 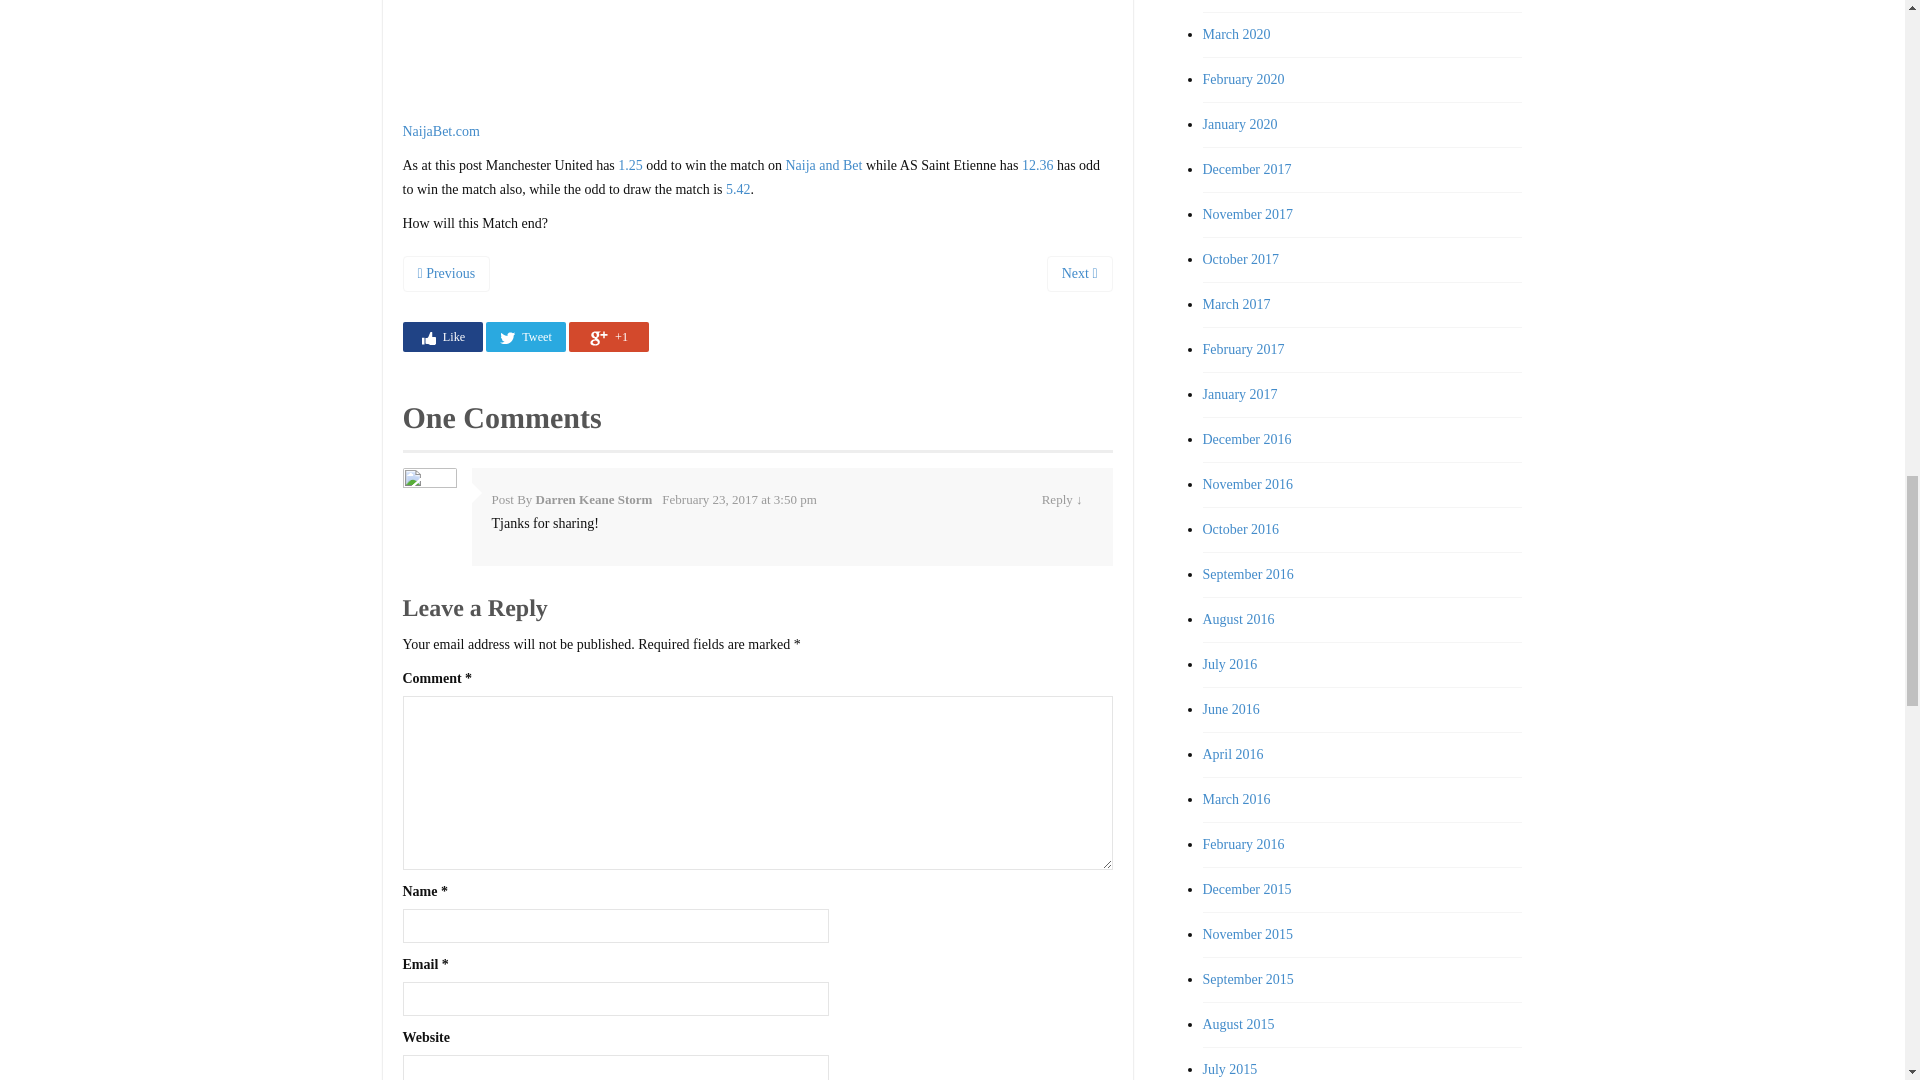 What do you see at coordinates (1058, 499) in the screenshot?
I see `Reply` at bounding box center [1058, 499].